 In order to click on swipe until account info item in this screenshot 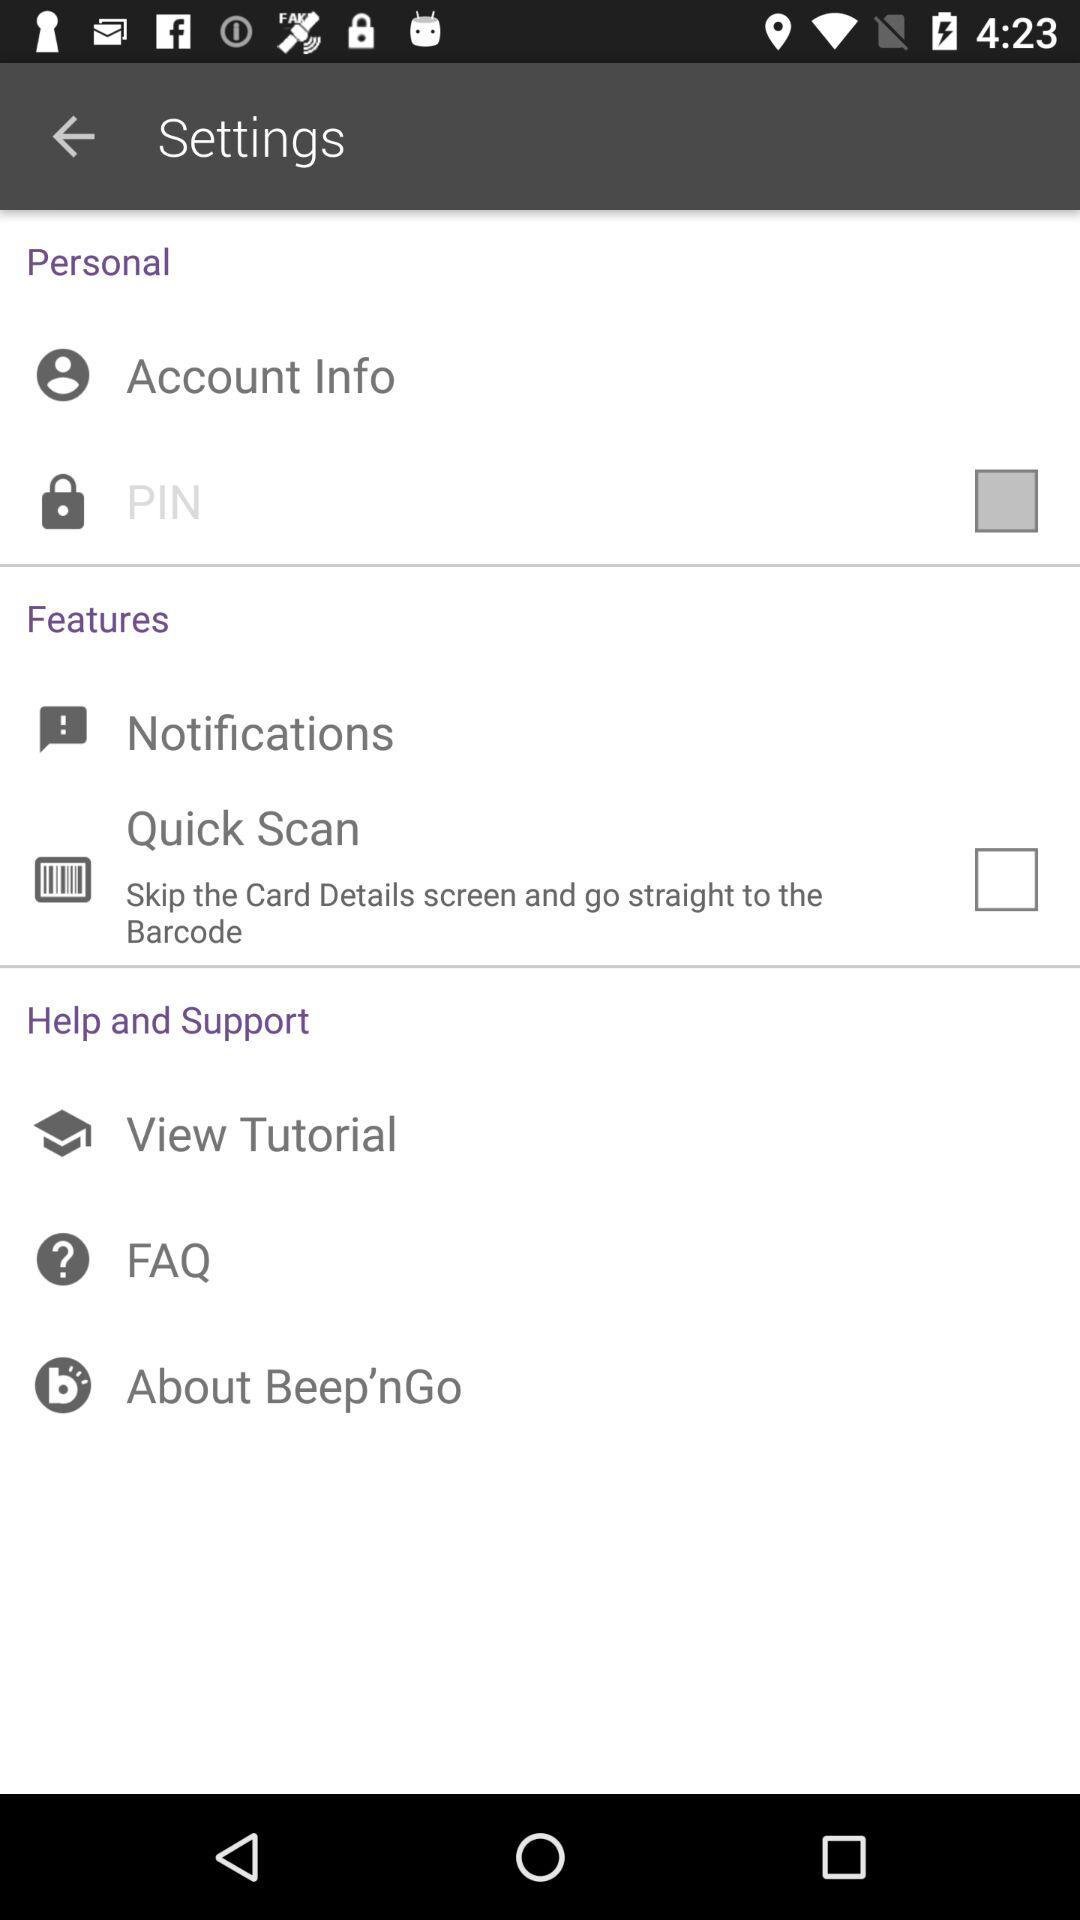, I will do `click(540, 374)`.